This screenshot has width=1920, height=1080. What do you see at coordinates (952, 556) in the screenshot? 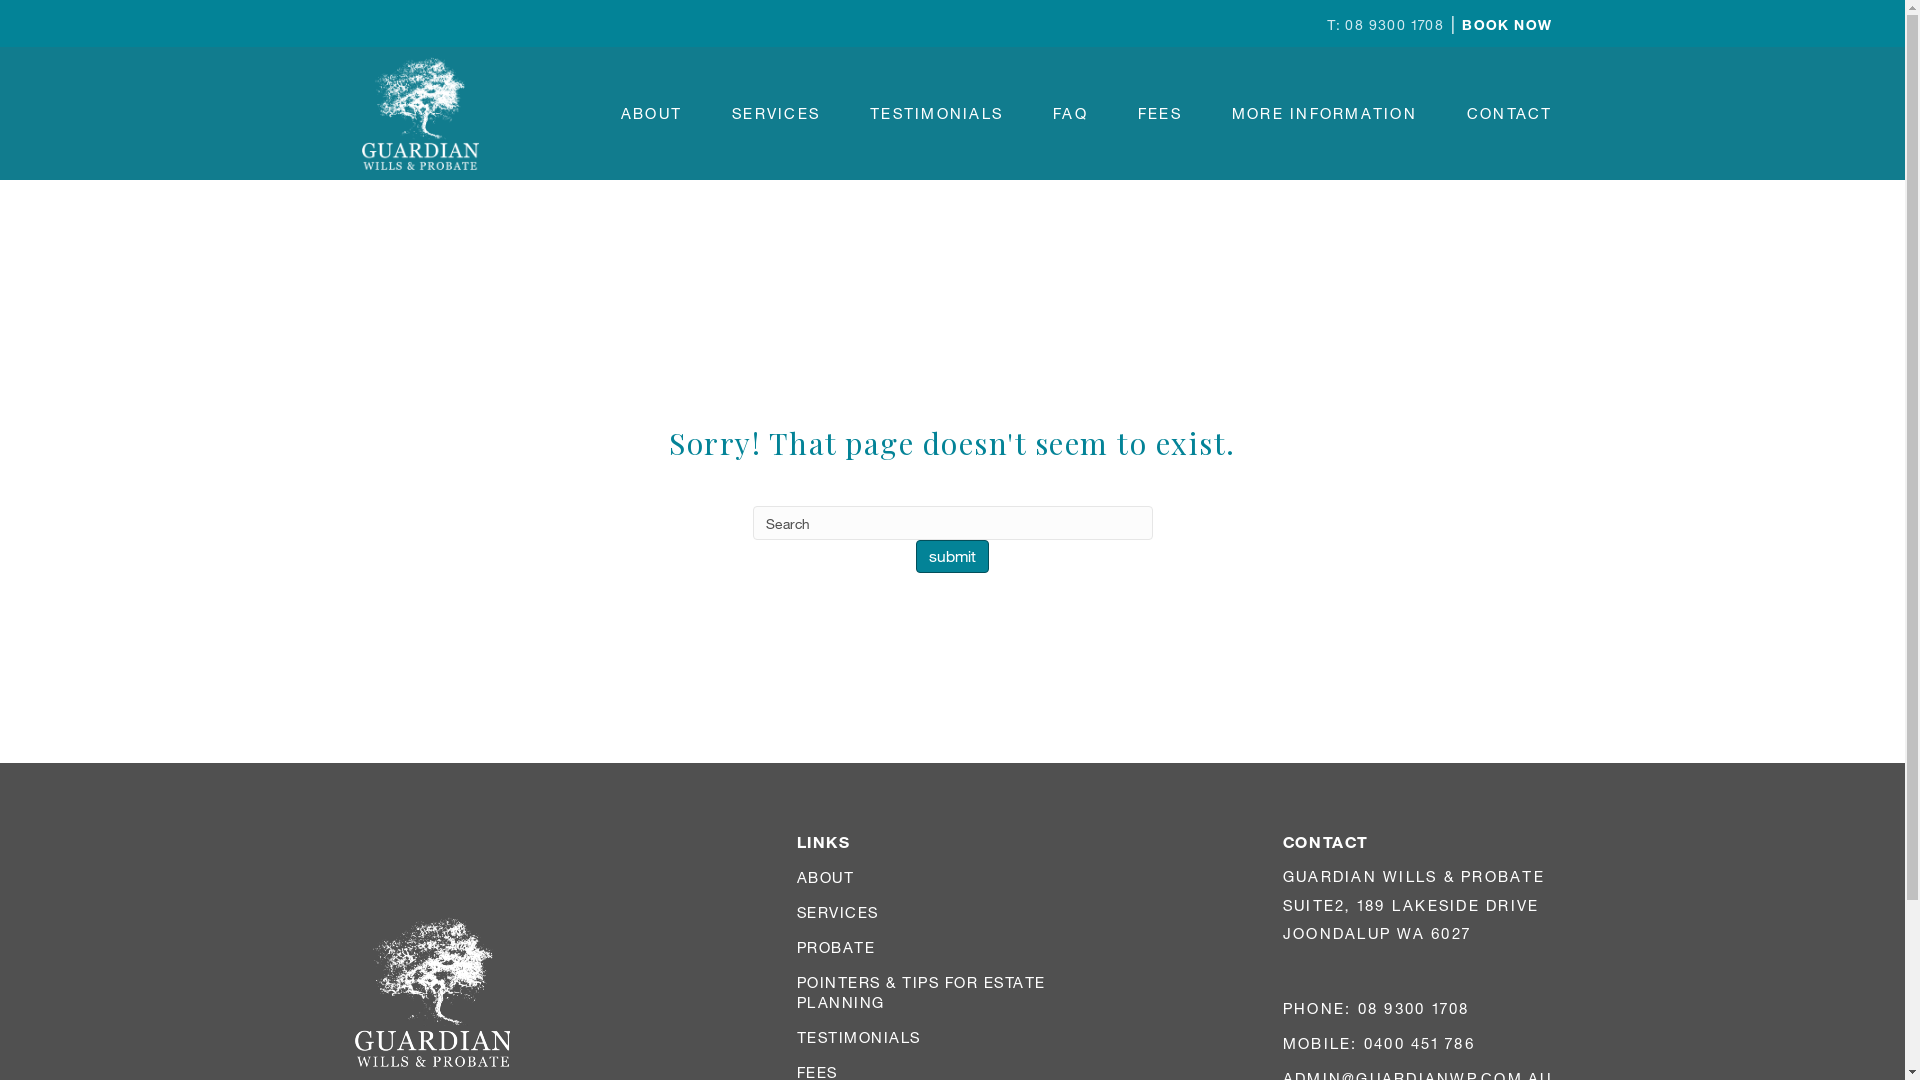
I see `submit` at bounding box center [952, 556].